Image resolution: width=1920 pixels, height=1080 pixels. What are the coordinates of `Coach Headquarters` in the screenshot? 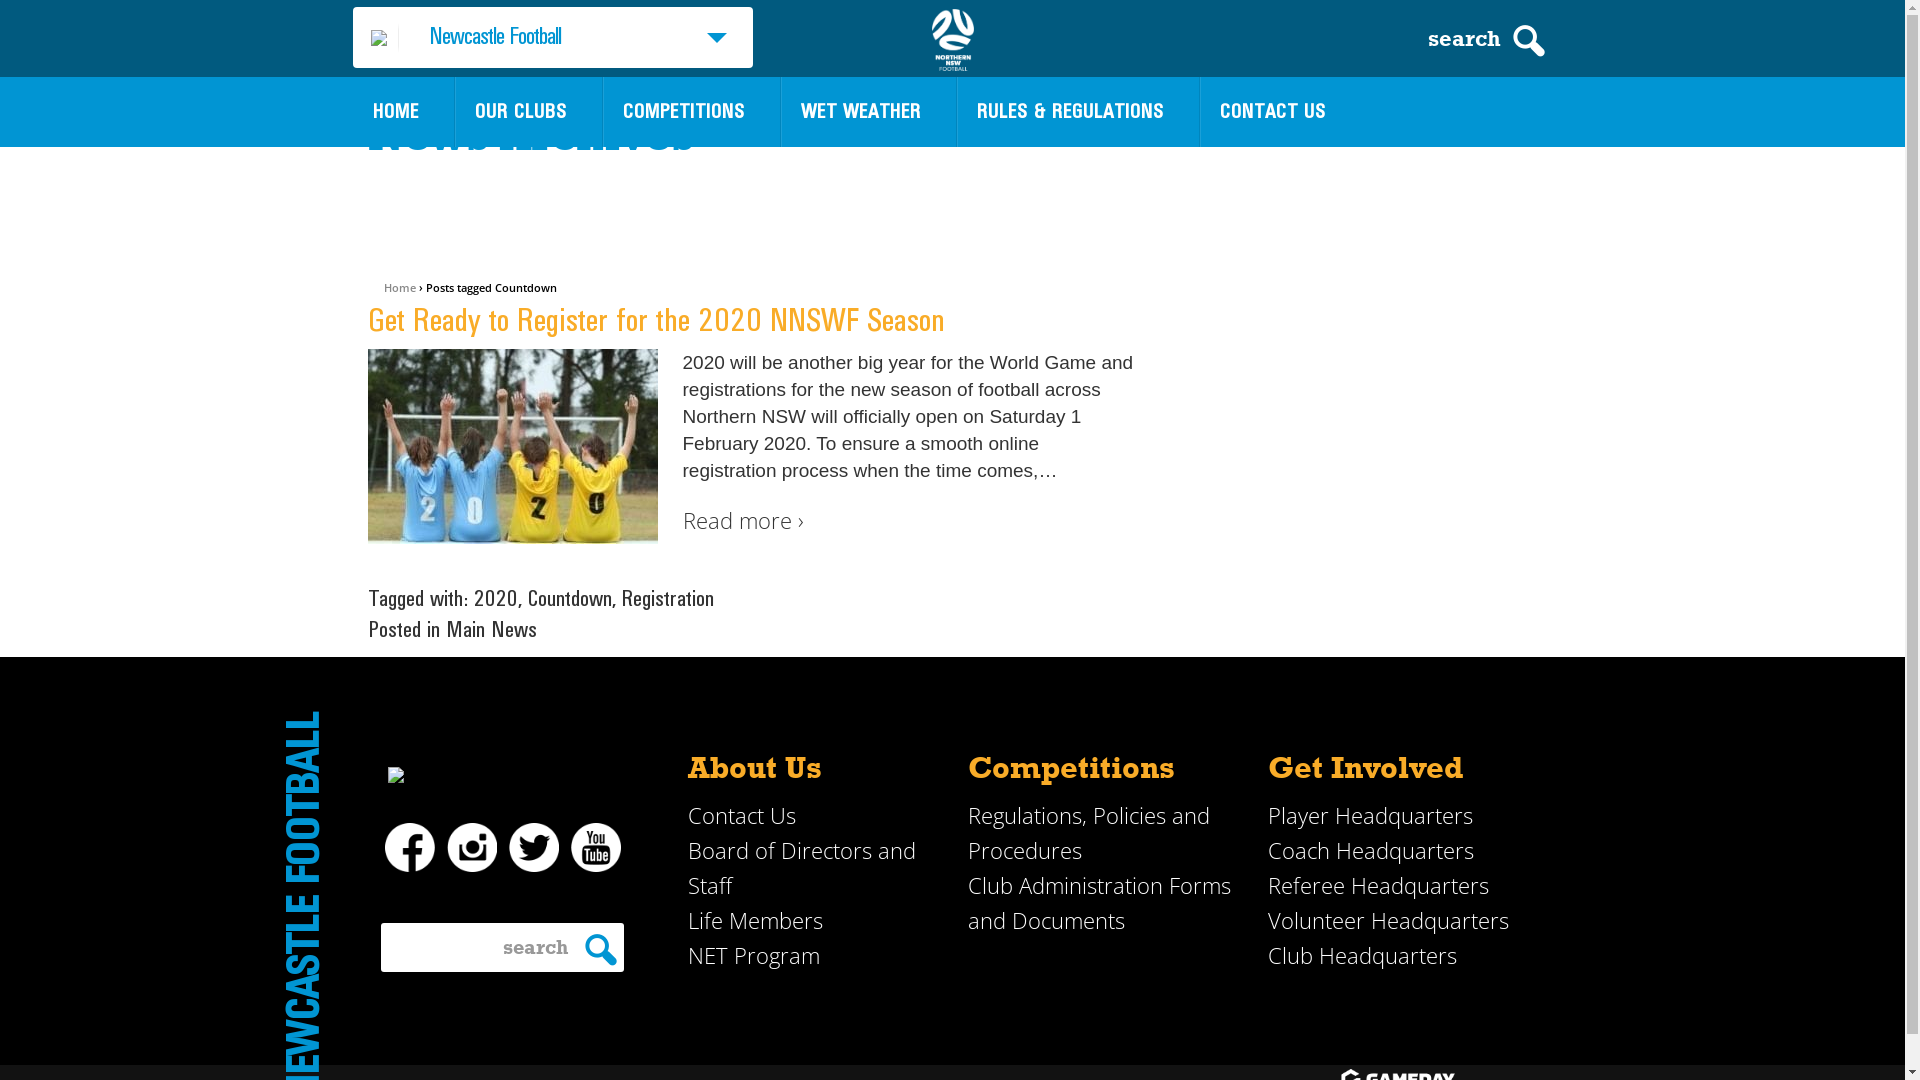 It's located at (1371, 850).